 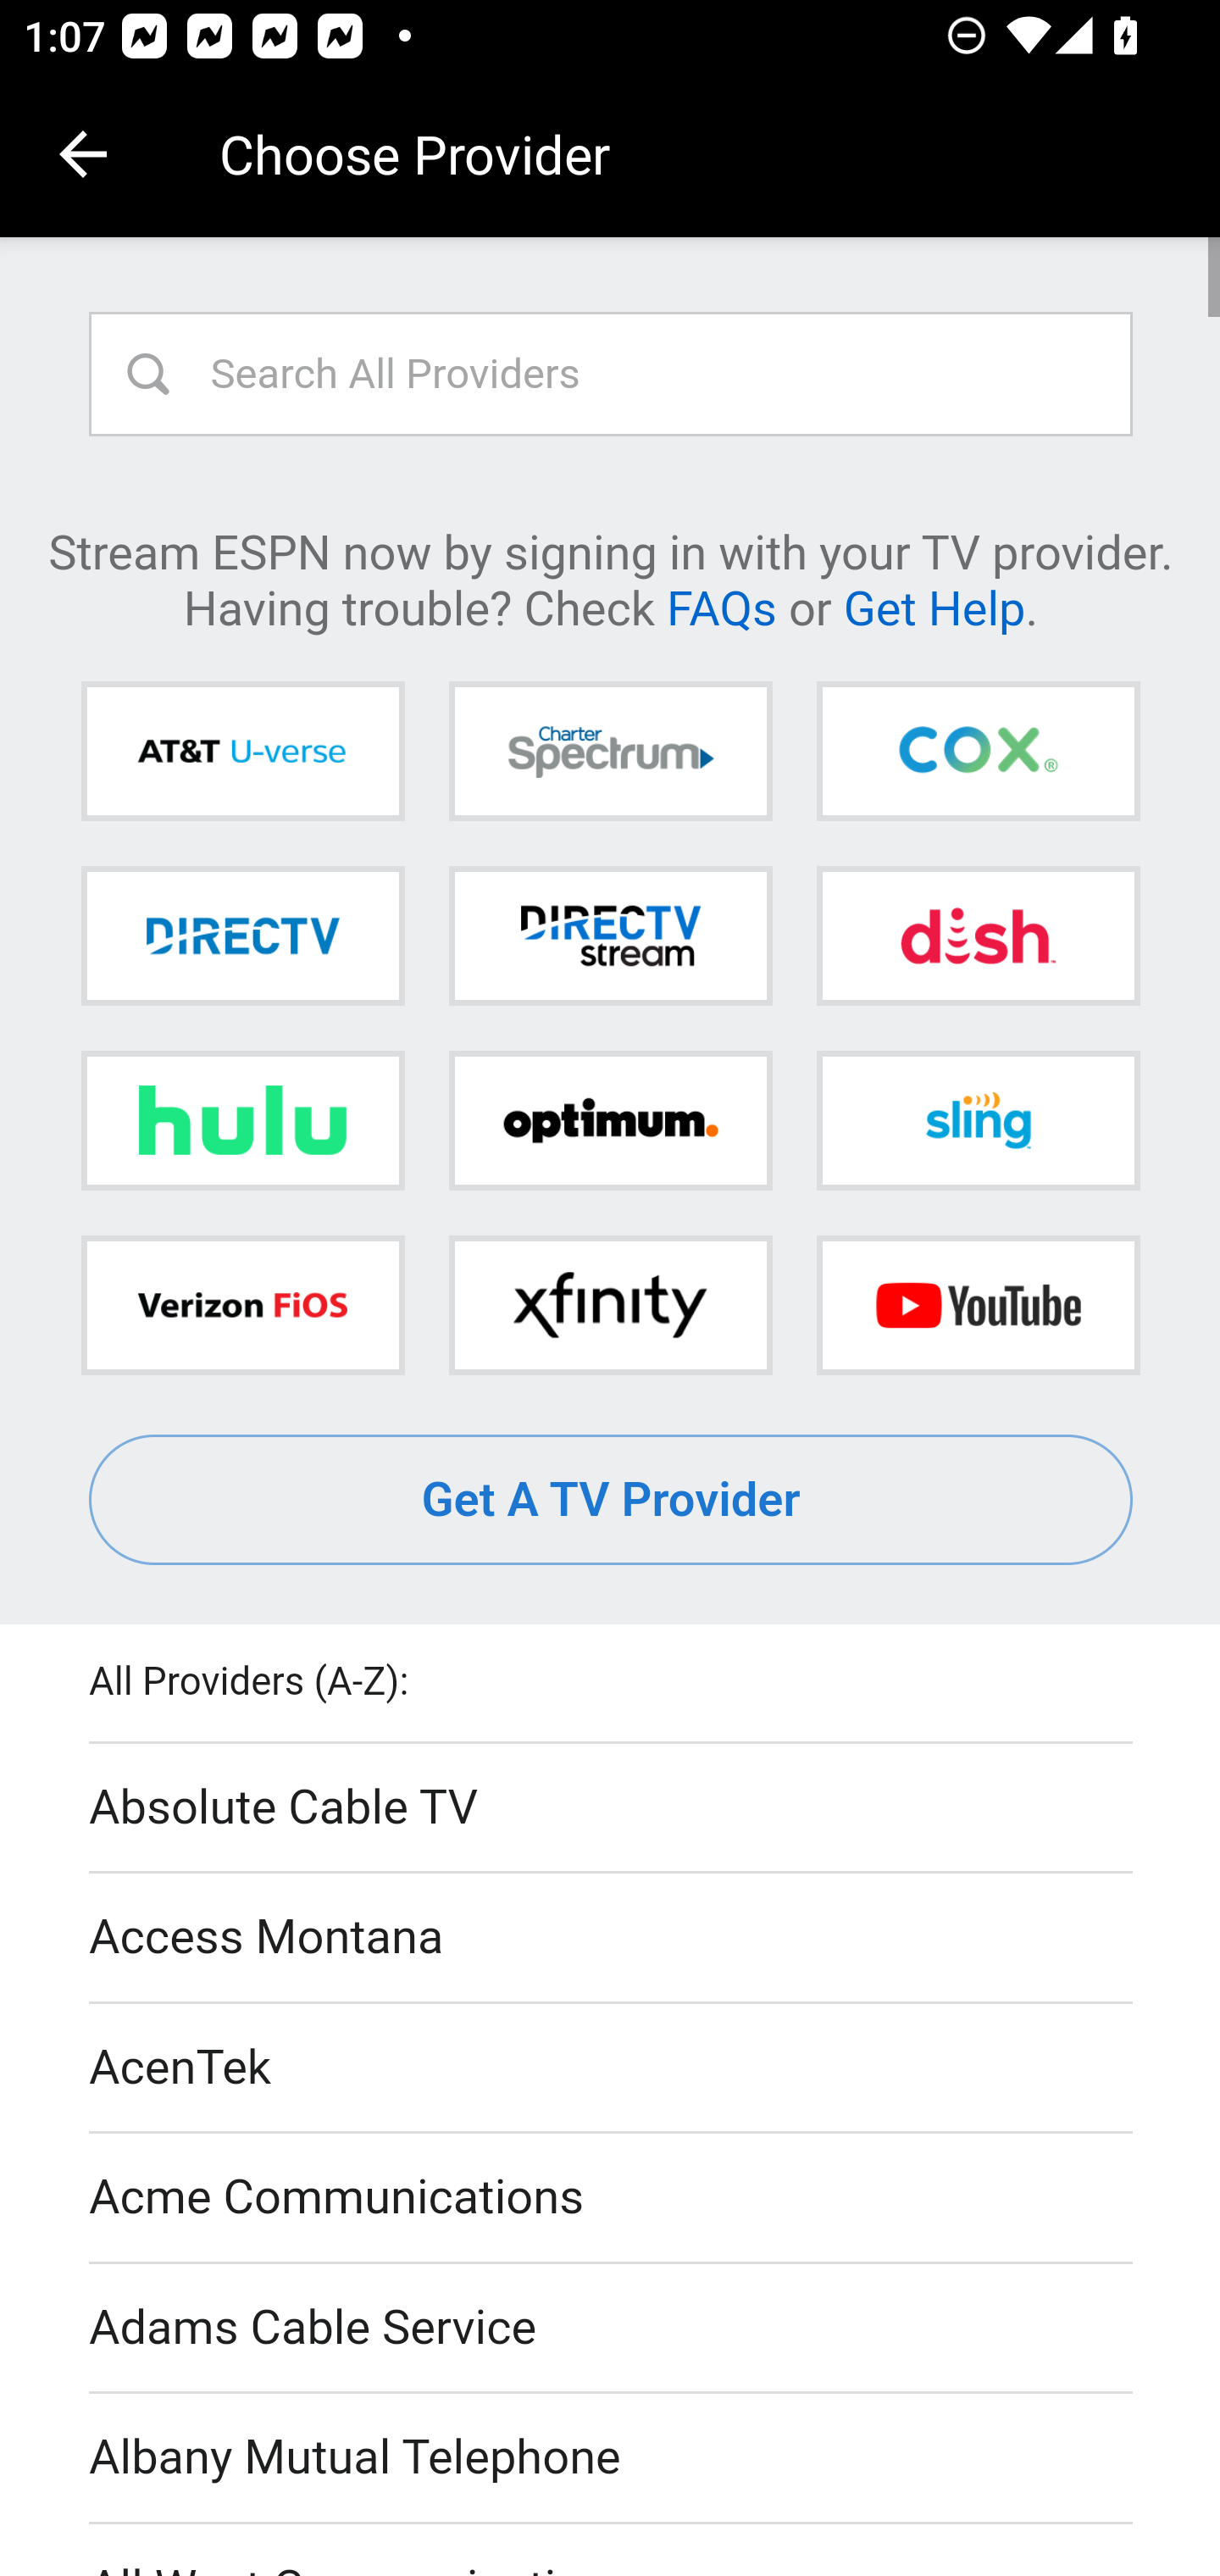 What do you see at coordinates (612, 1500) in the screenshot?
I see `Get A TV Provider` at bounding box center [612, 1500].